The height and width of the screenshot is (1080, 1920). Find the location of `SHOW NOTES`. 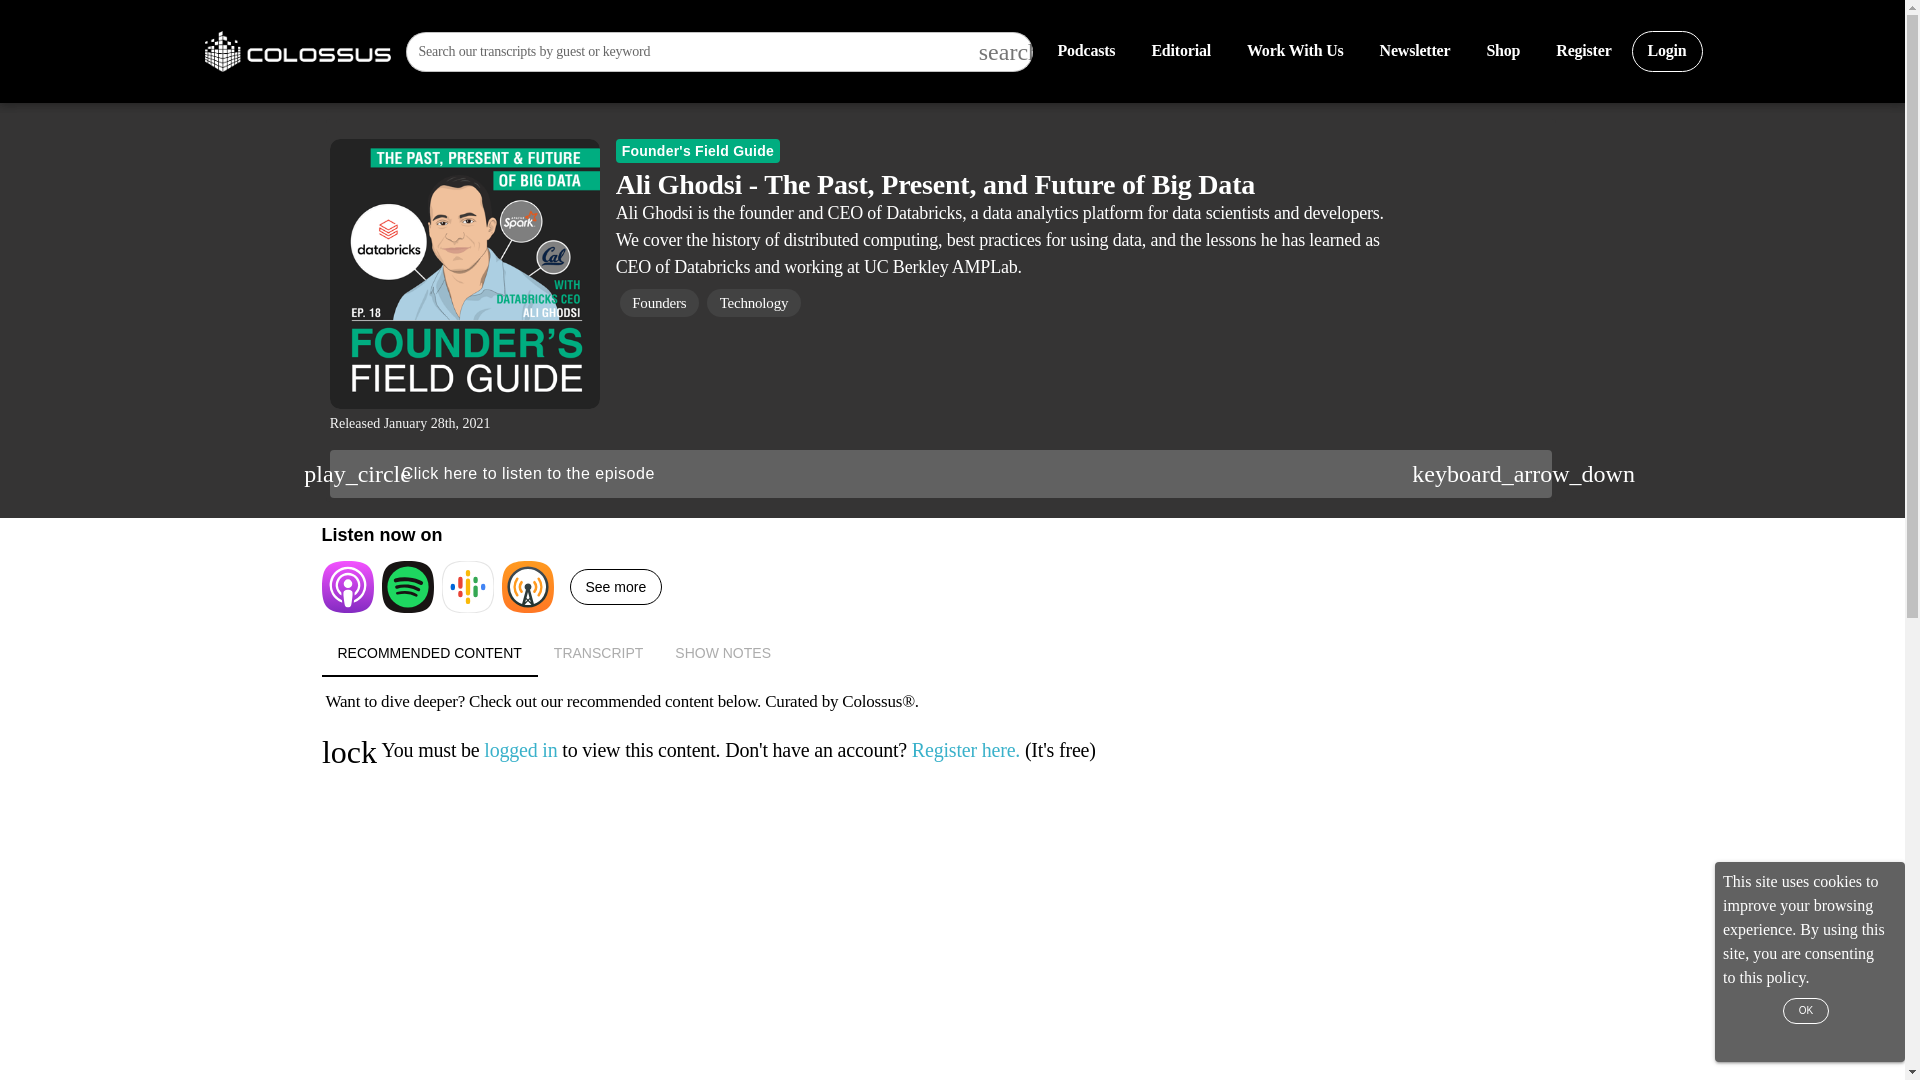

SHOW NOTES is located at coordinates (1582, 52).